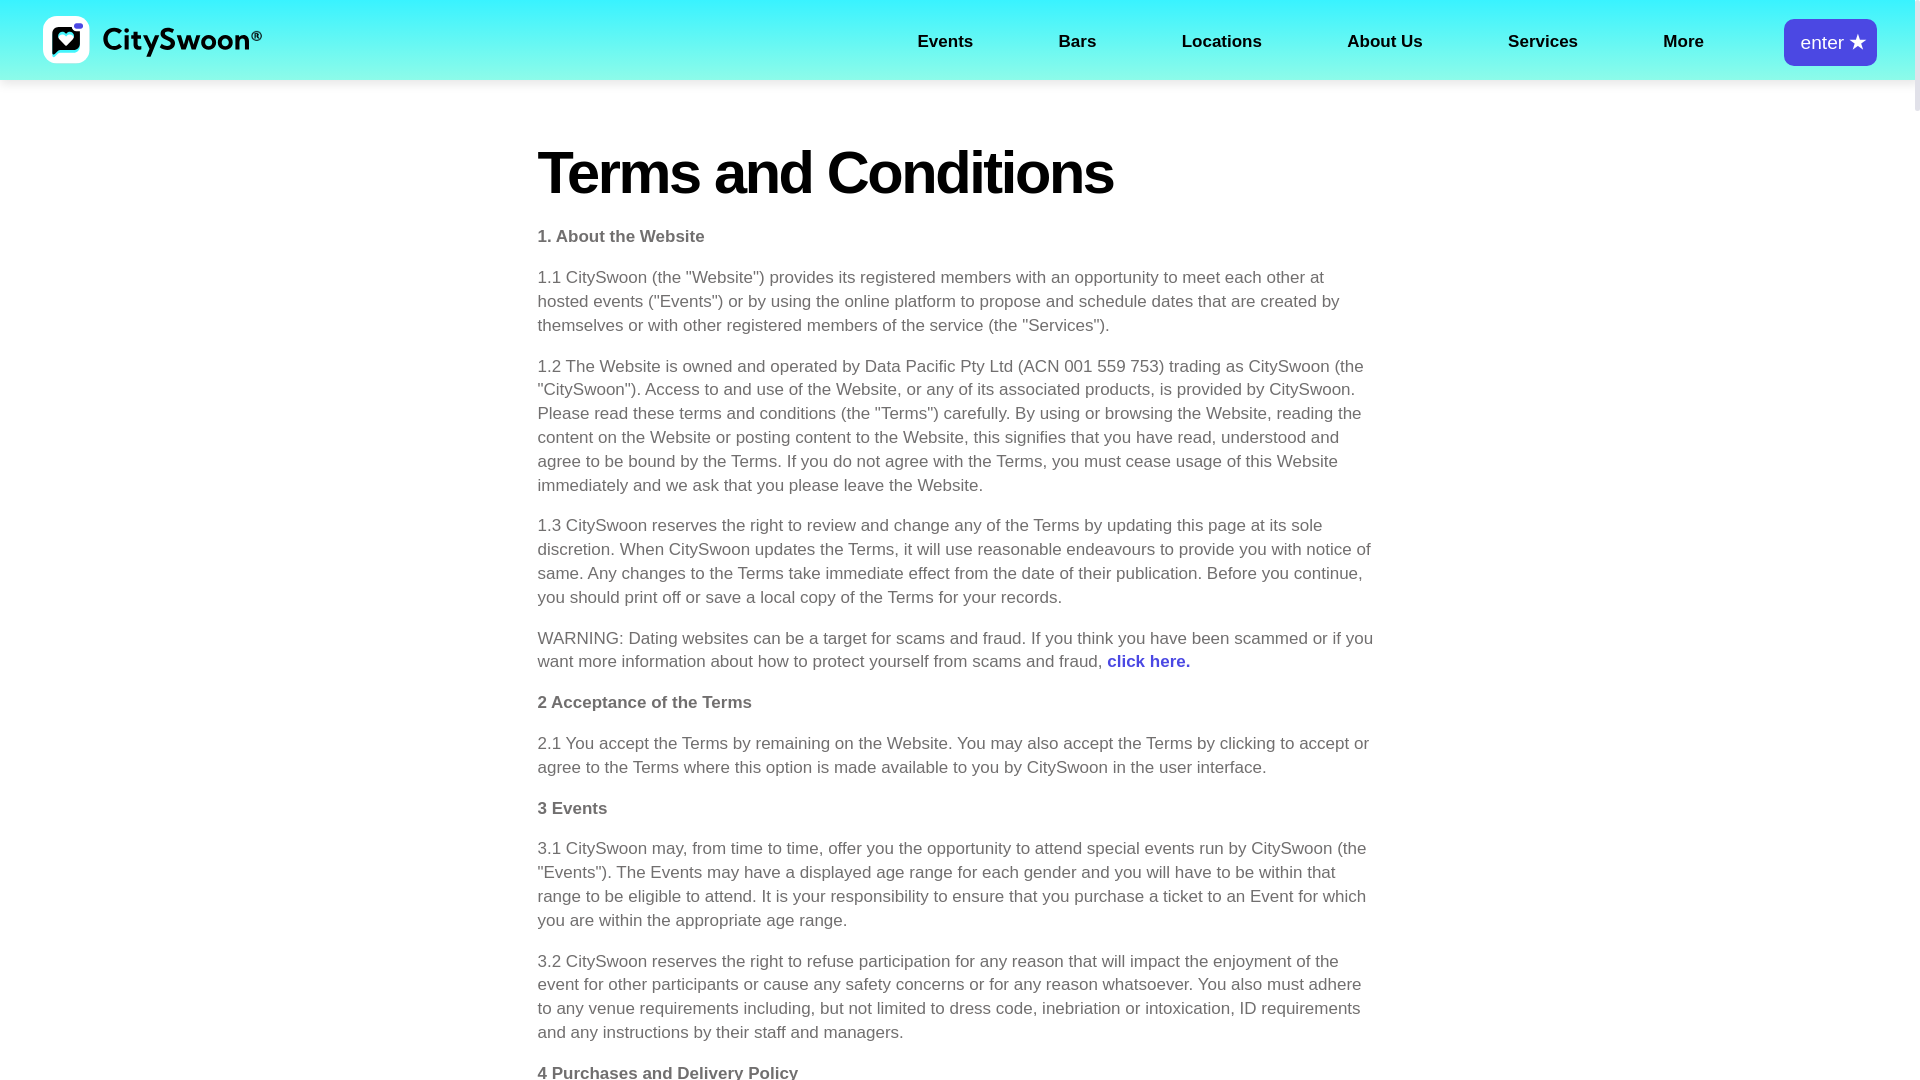 Image resolution: width=1920 pixels, height=1080 pixels. I want to click on About Us, so click(1384, 41).